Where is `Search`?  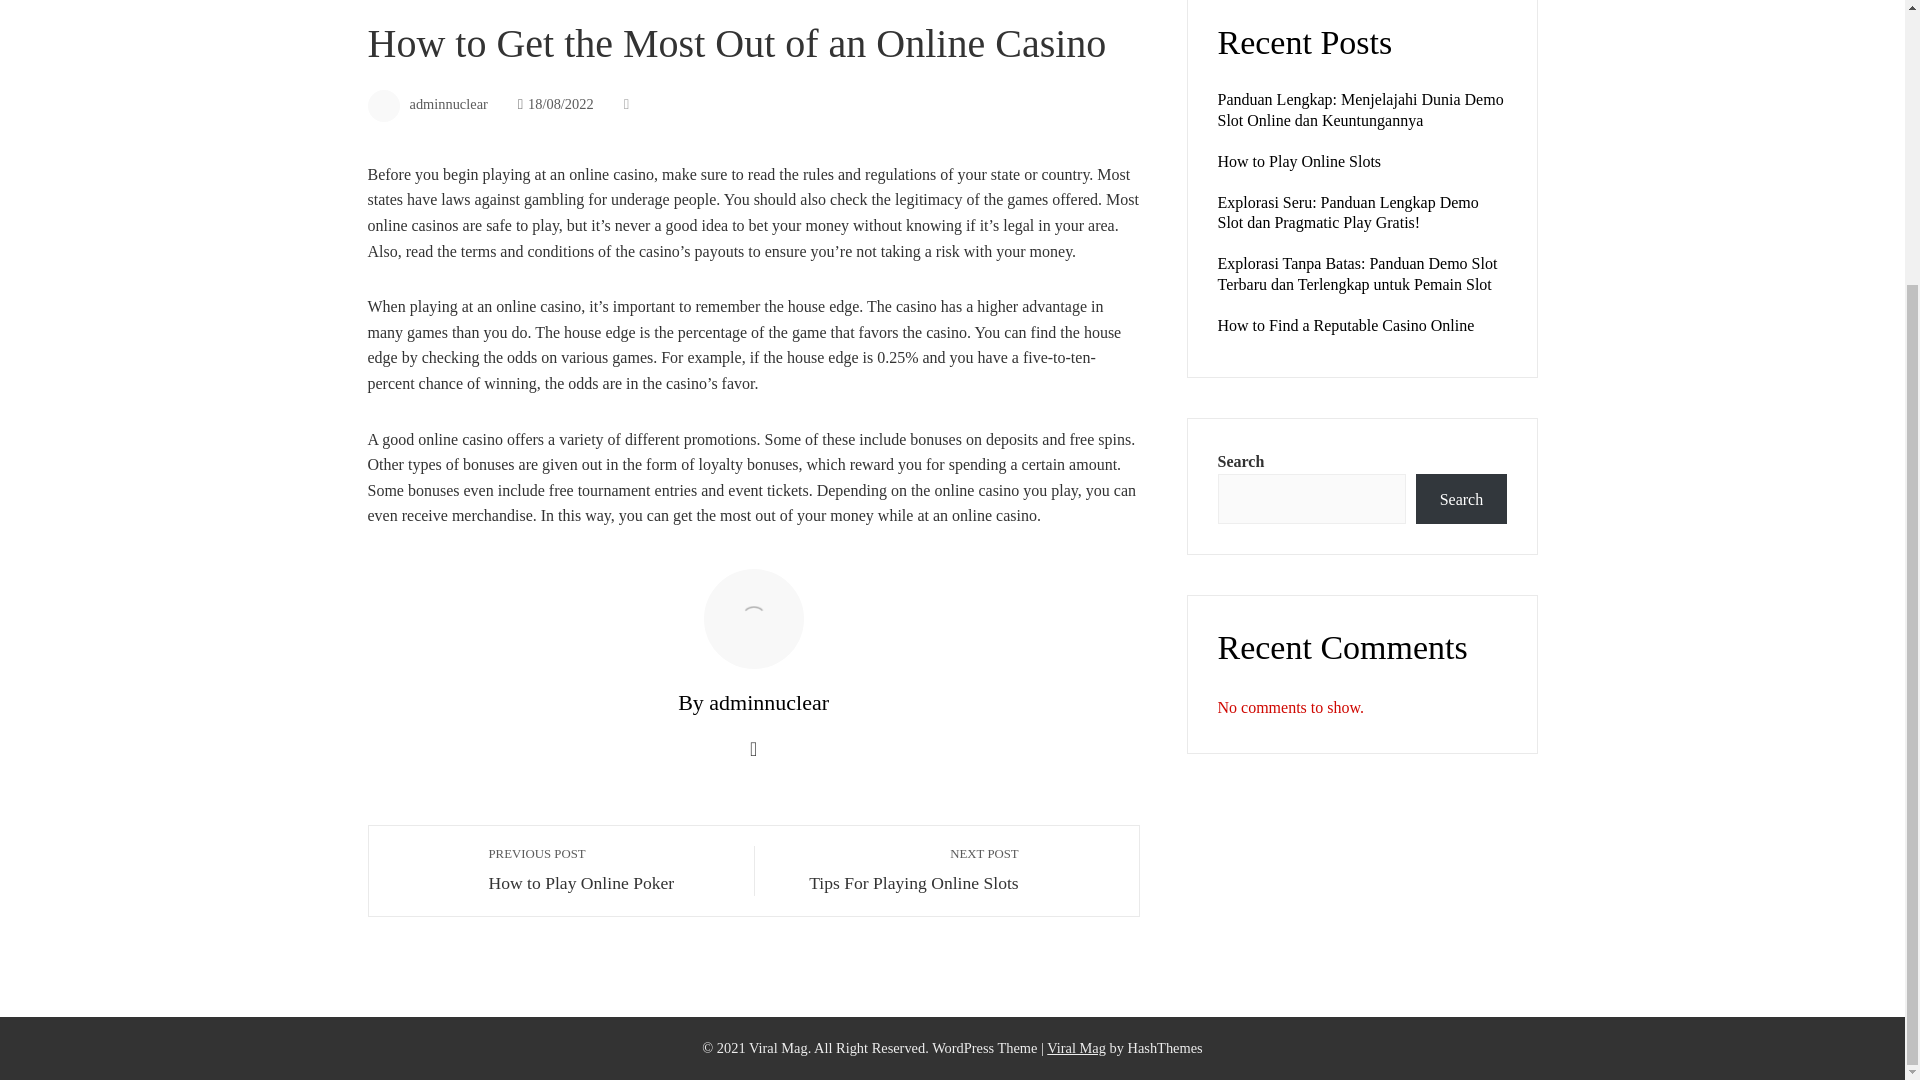
Search is located at coordinates (1076, 1048).